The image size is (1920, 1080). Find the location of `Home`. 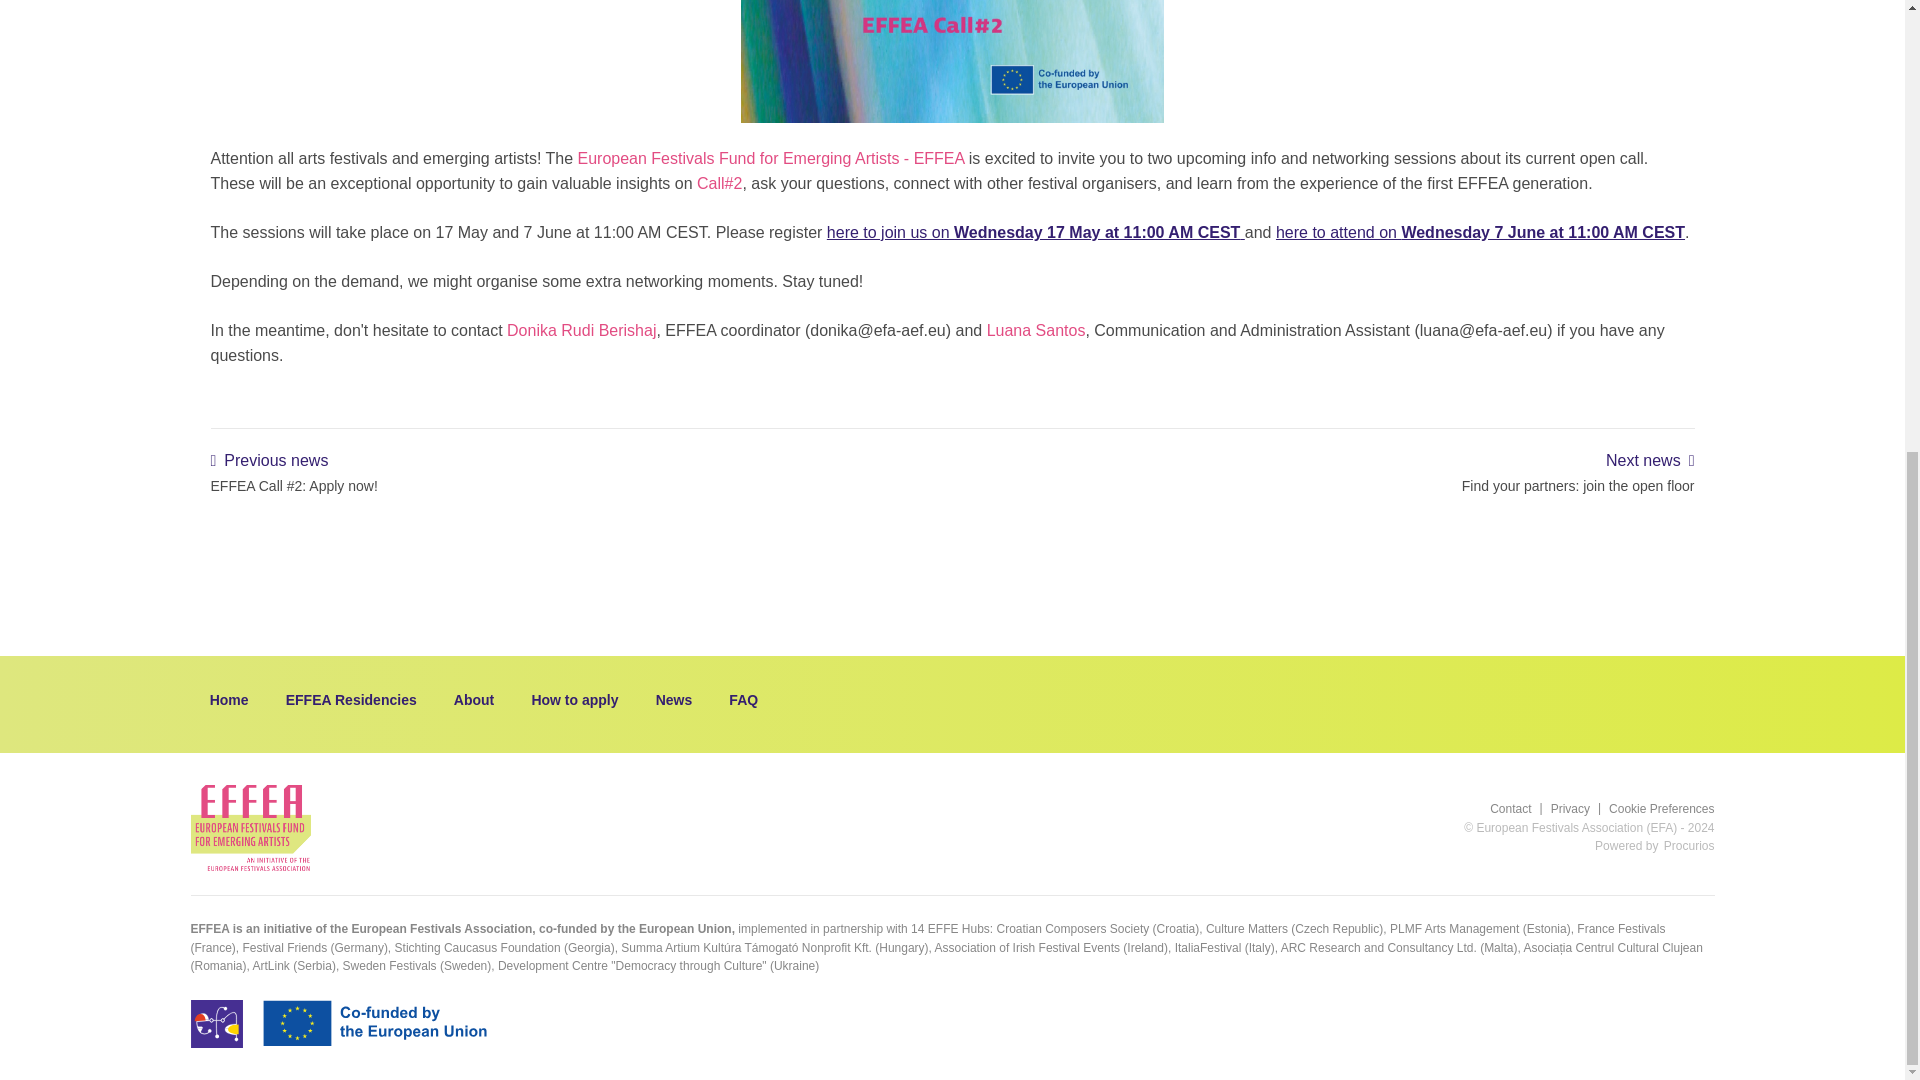

Home is located at coordinates (235, 700).